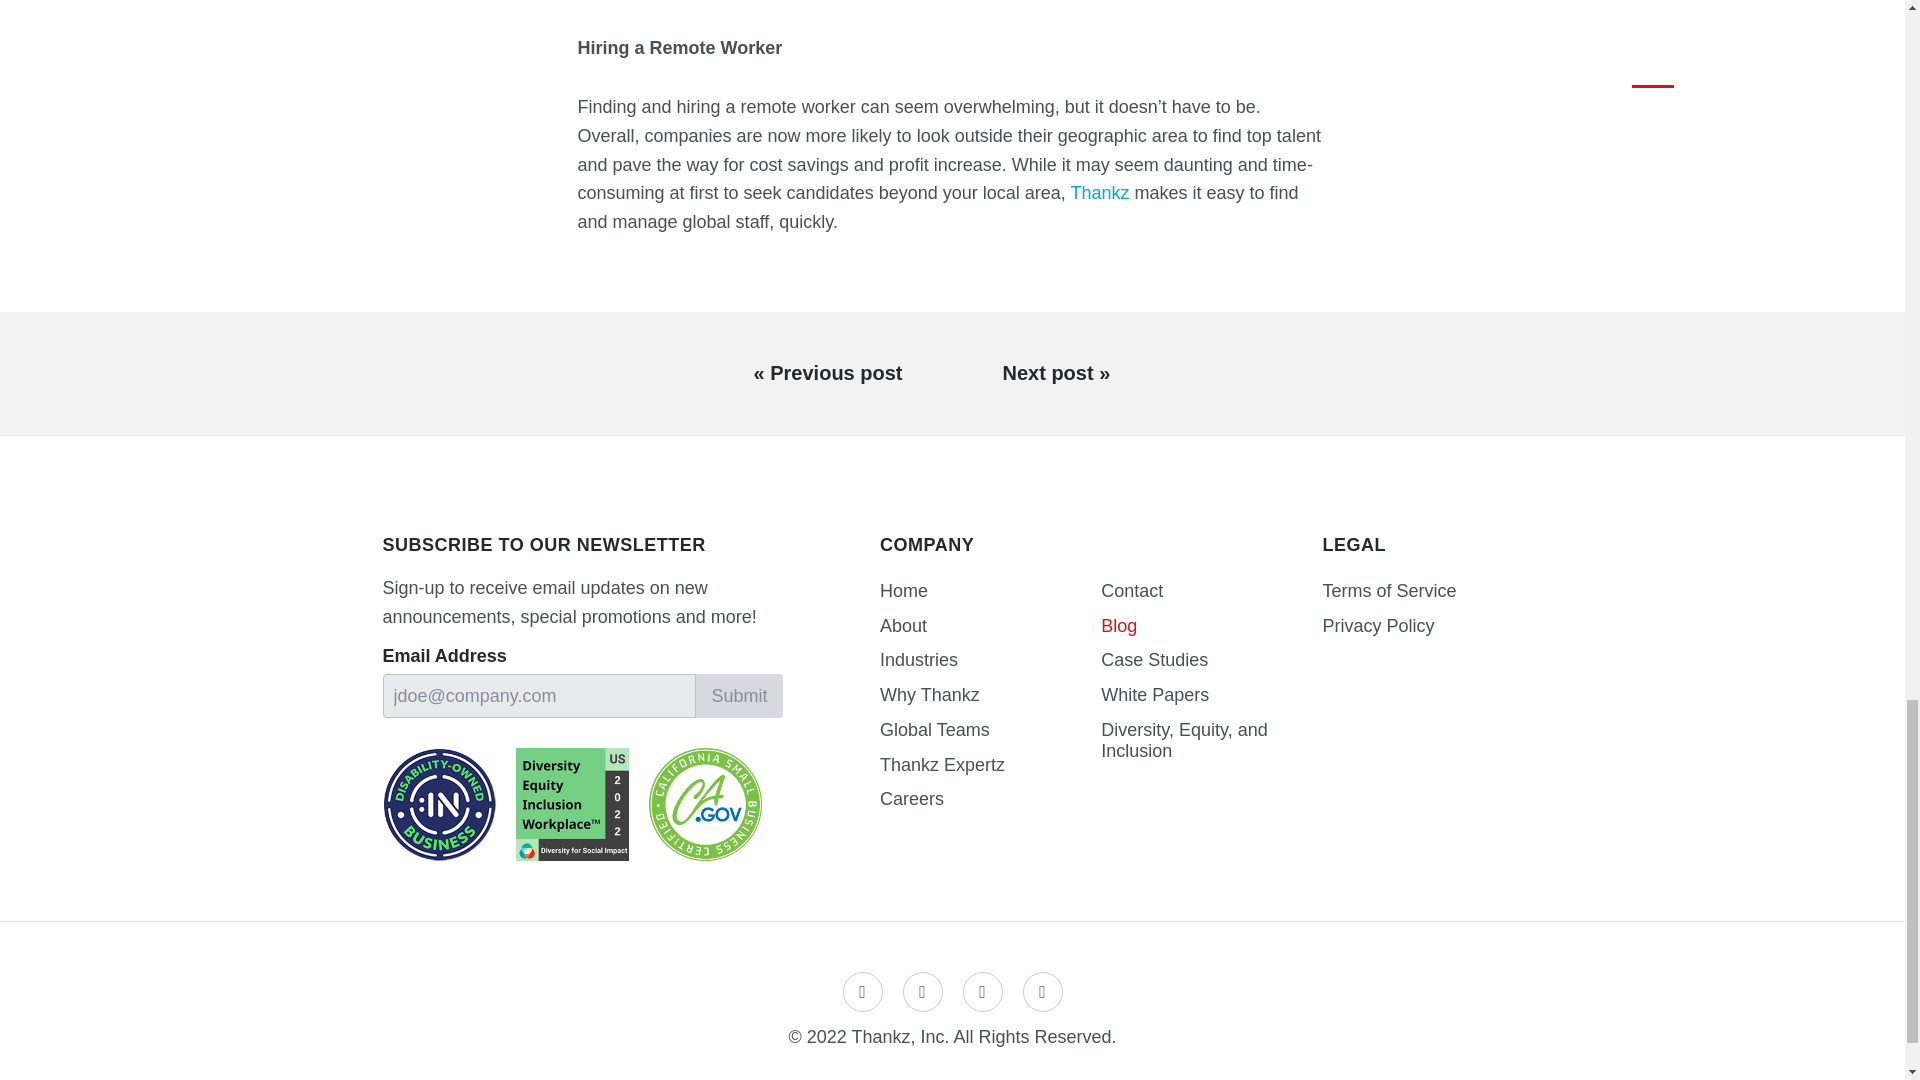 This screenshot has width=1920, height=1080. Describe the element at coordinates (738, 696) in the screenshot. I see `Submit` at that location.